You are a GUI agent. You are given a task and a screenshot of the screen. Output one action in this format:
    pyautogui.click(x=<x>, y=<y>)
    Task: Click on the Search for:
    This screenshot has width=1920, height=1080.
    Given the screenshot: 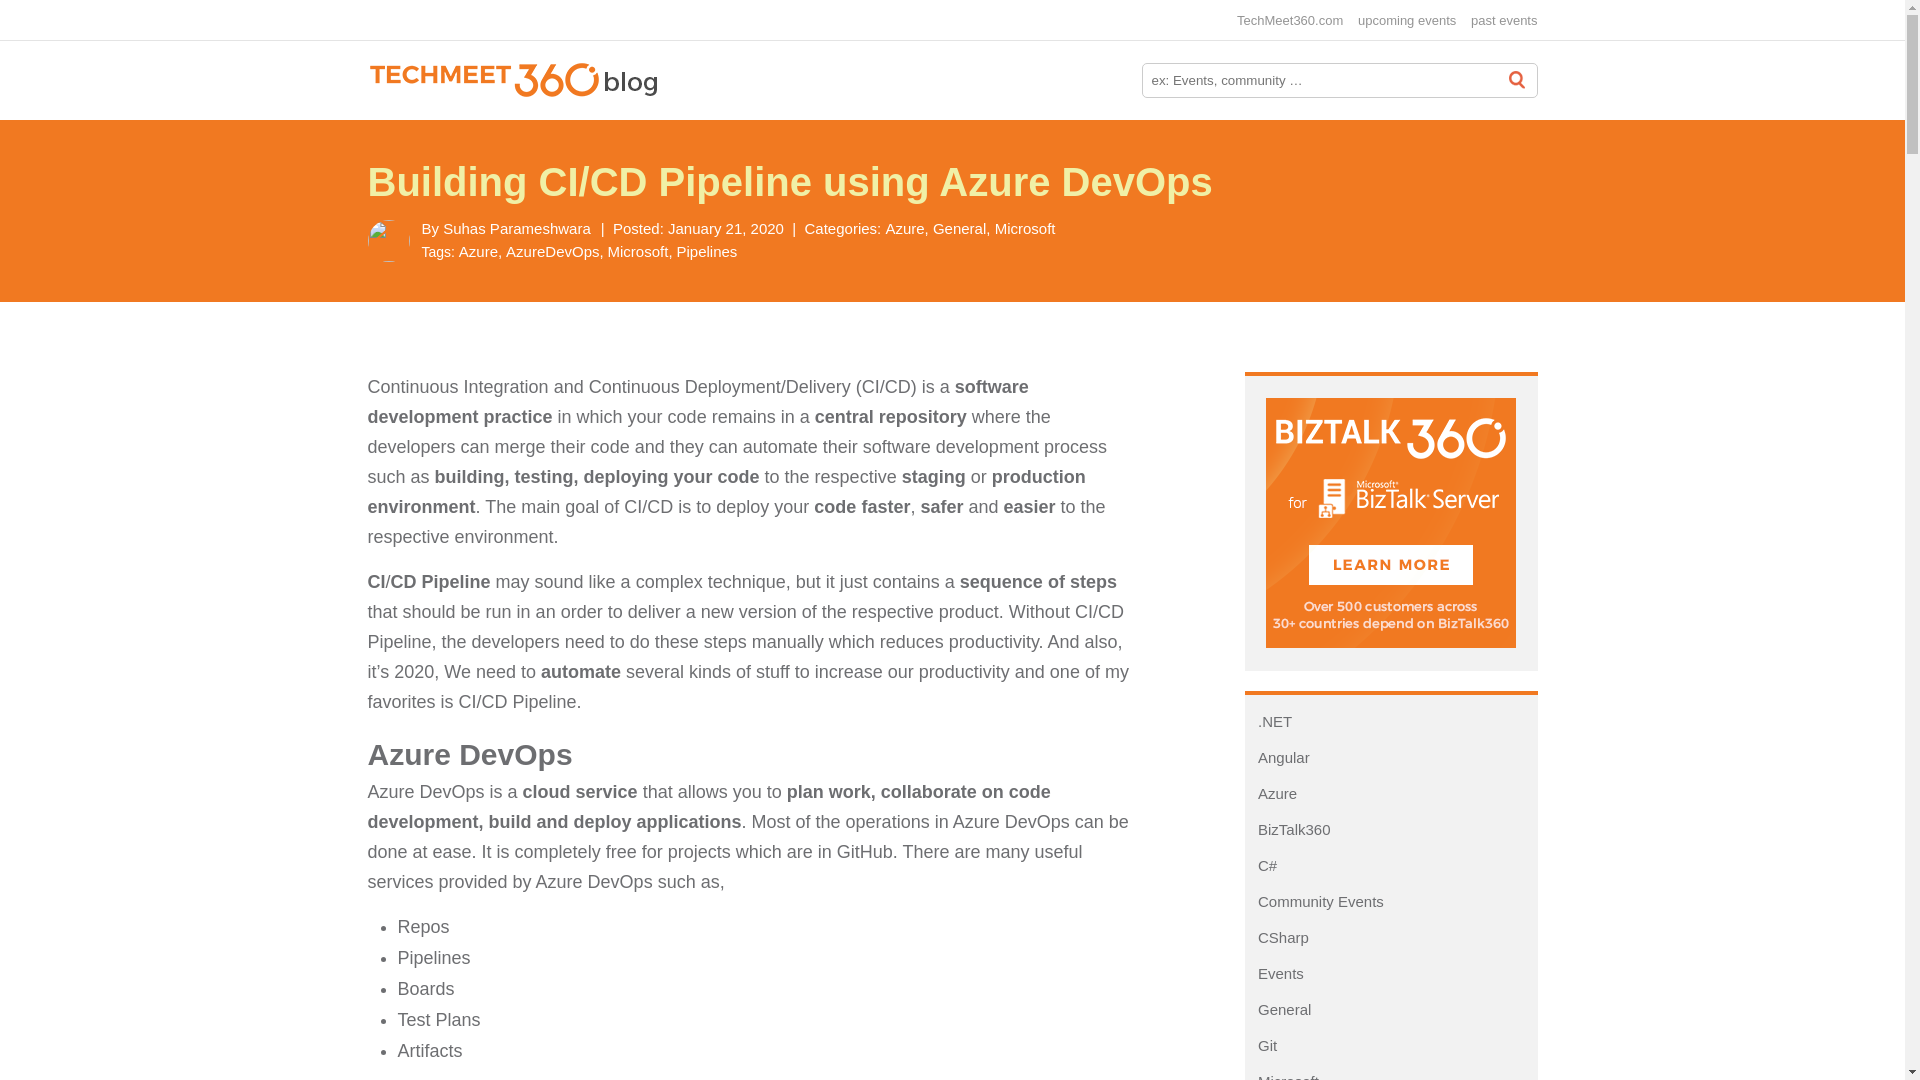 What is the action you would take?
    pyautogui.click(x=1340, y=80)
    